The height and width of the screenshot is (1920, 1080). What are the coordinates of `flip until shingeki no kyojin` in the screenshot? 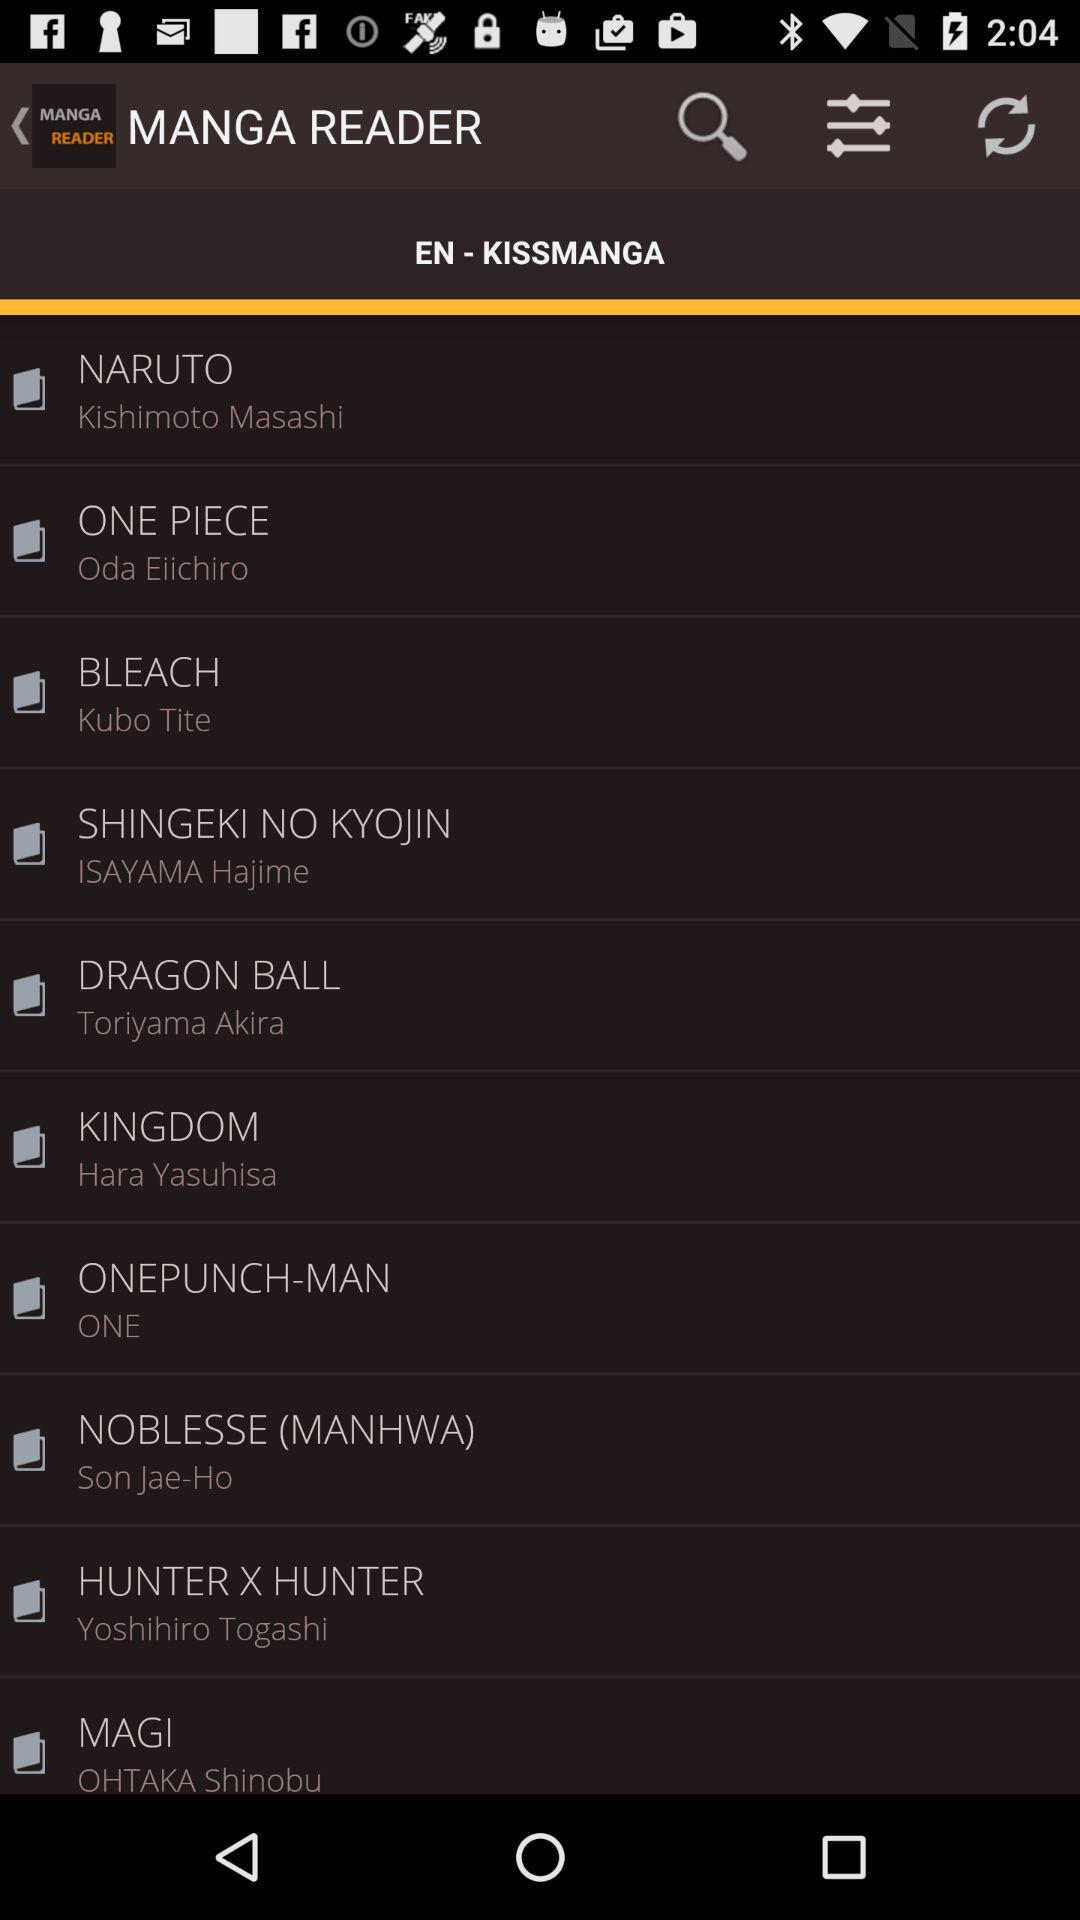 It's located at (572, 808).